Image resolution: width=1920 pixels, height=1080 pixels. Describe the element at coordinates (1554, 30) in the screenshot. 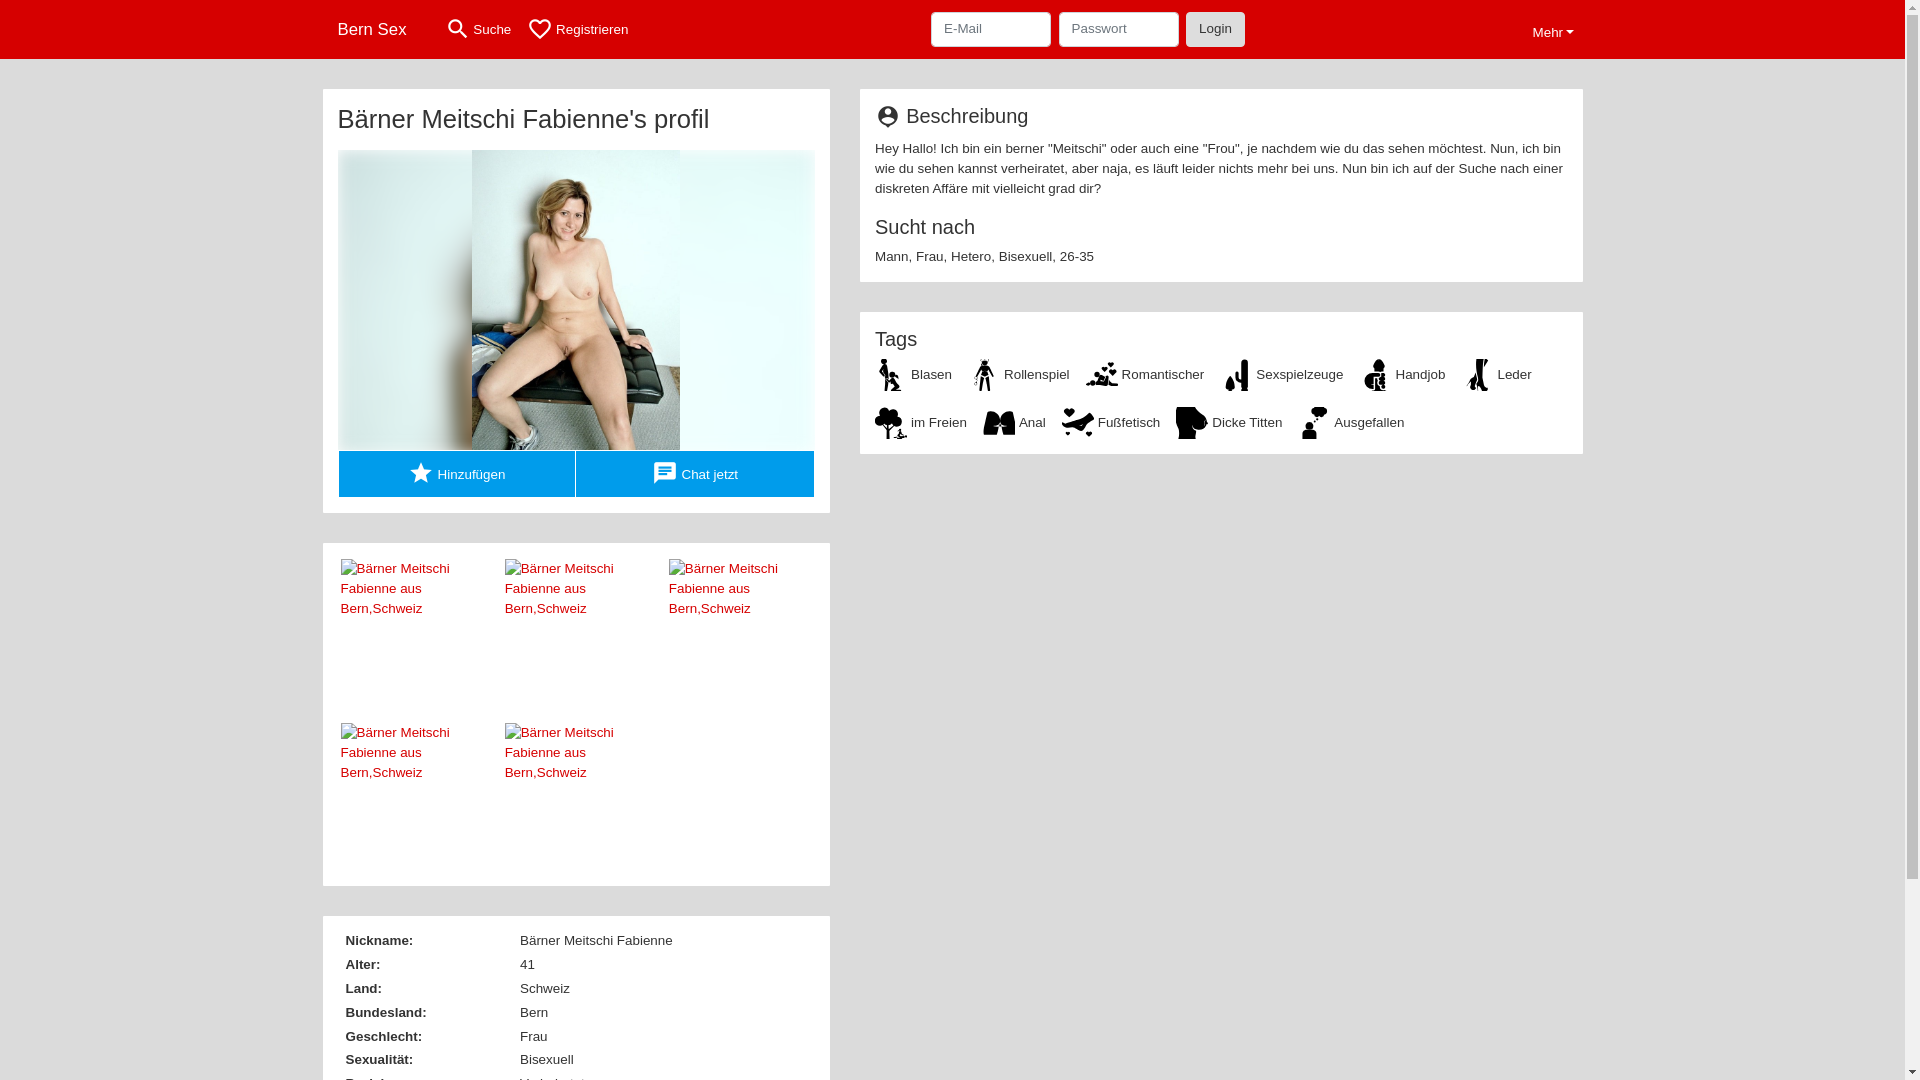

I see `Mehr` at that location.